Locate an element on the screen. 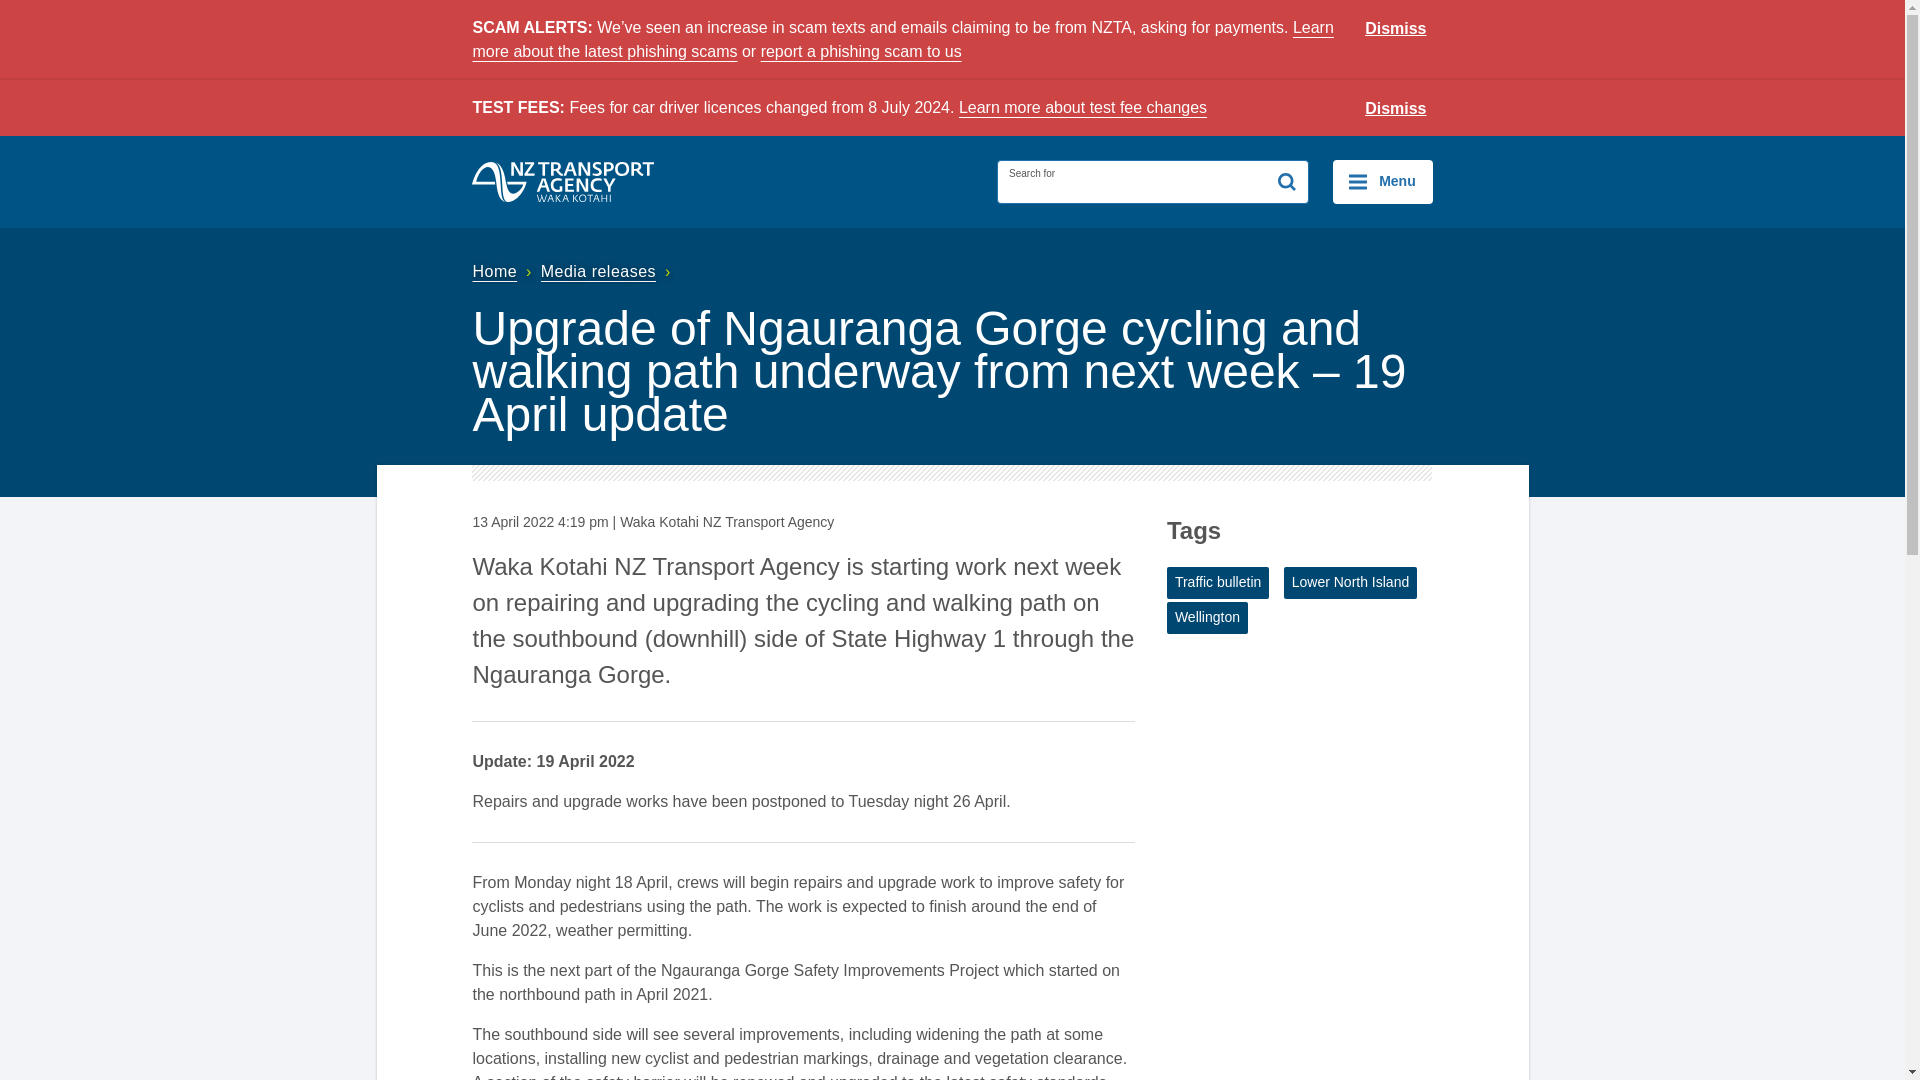 The image size is (1920, 1080). View all posts tagged 'Wellington' is located at coordinates (1208, 617).